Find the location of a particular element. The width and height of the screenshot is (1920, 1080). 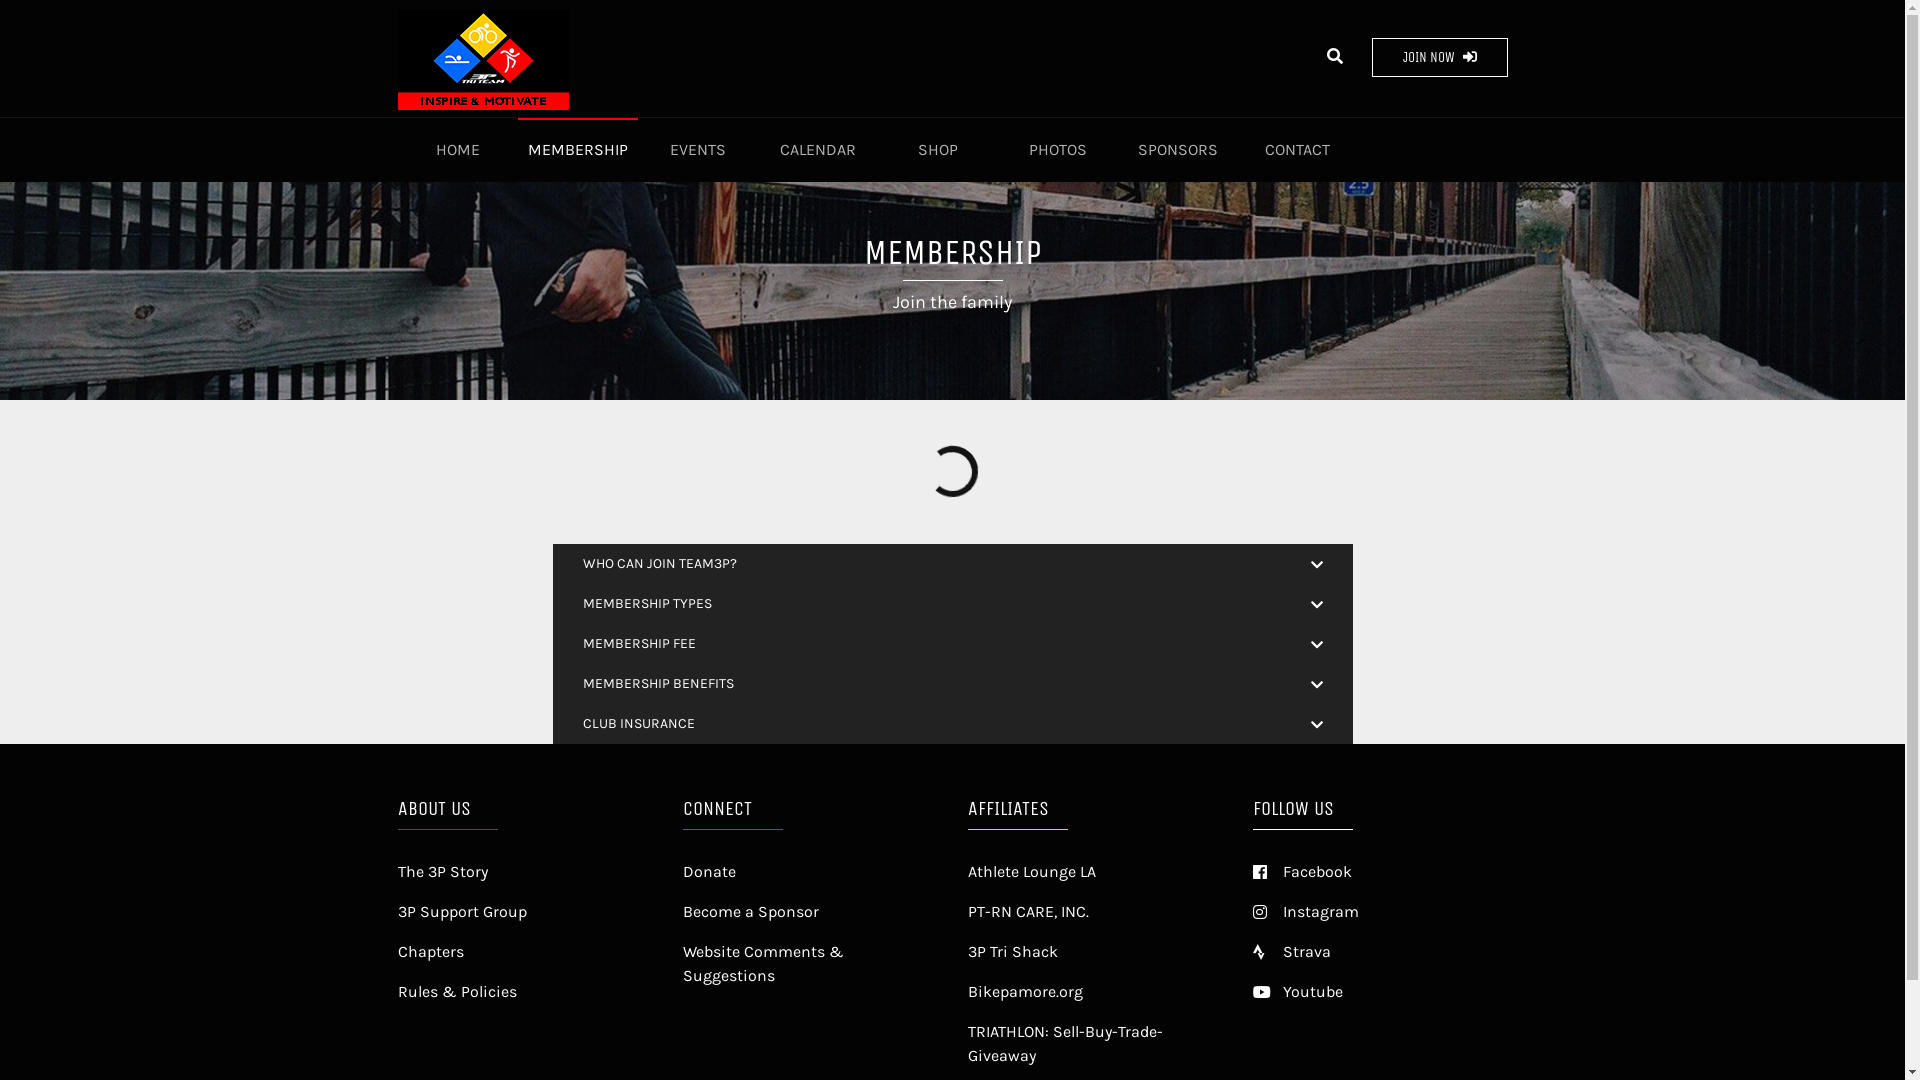

JOIN NOW is located at coordinates (1440, 58).